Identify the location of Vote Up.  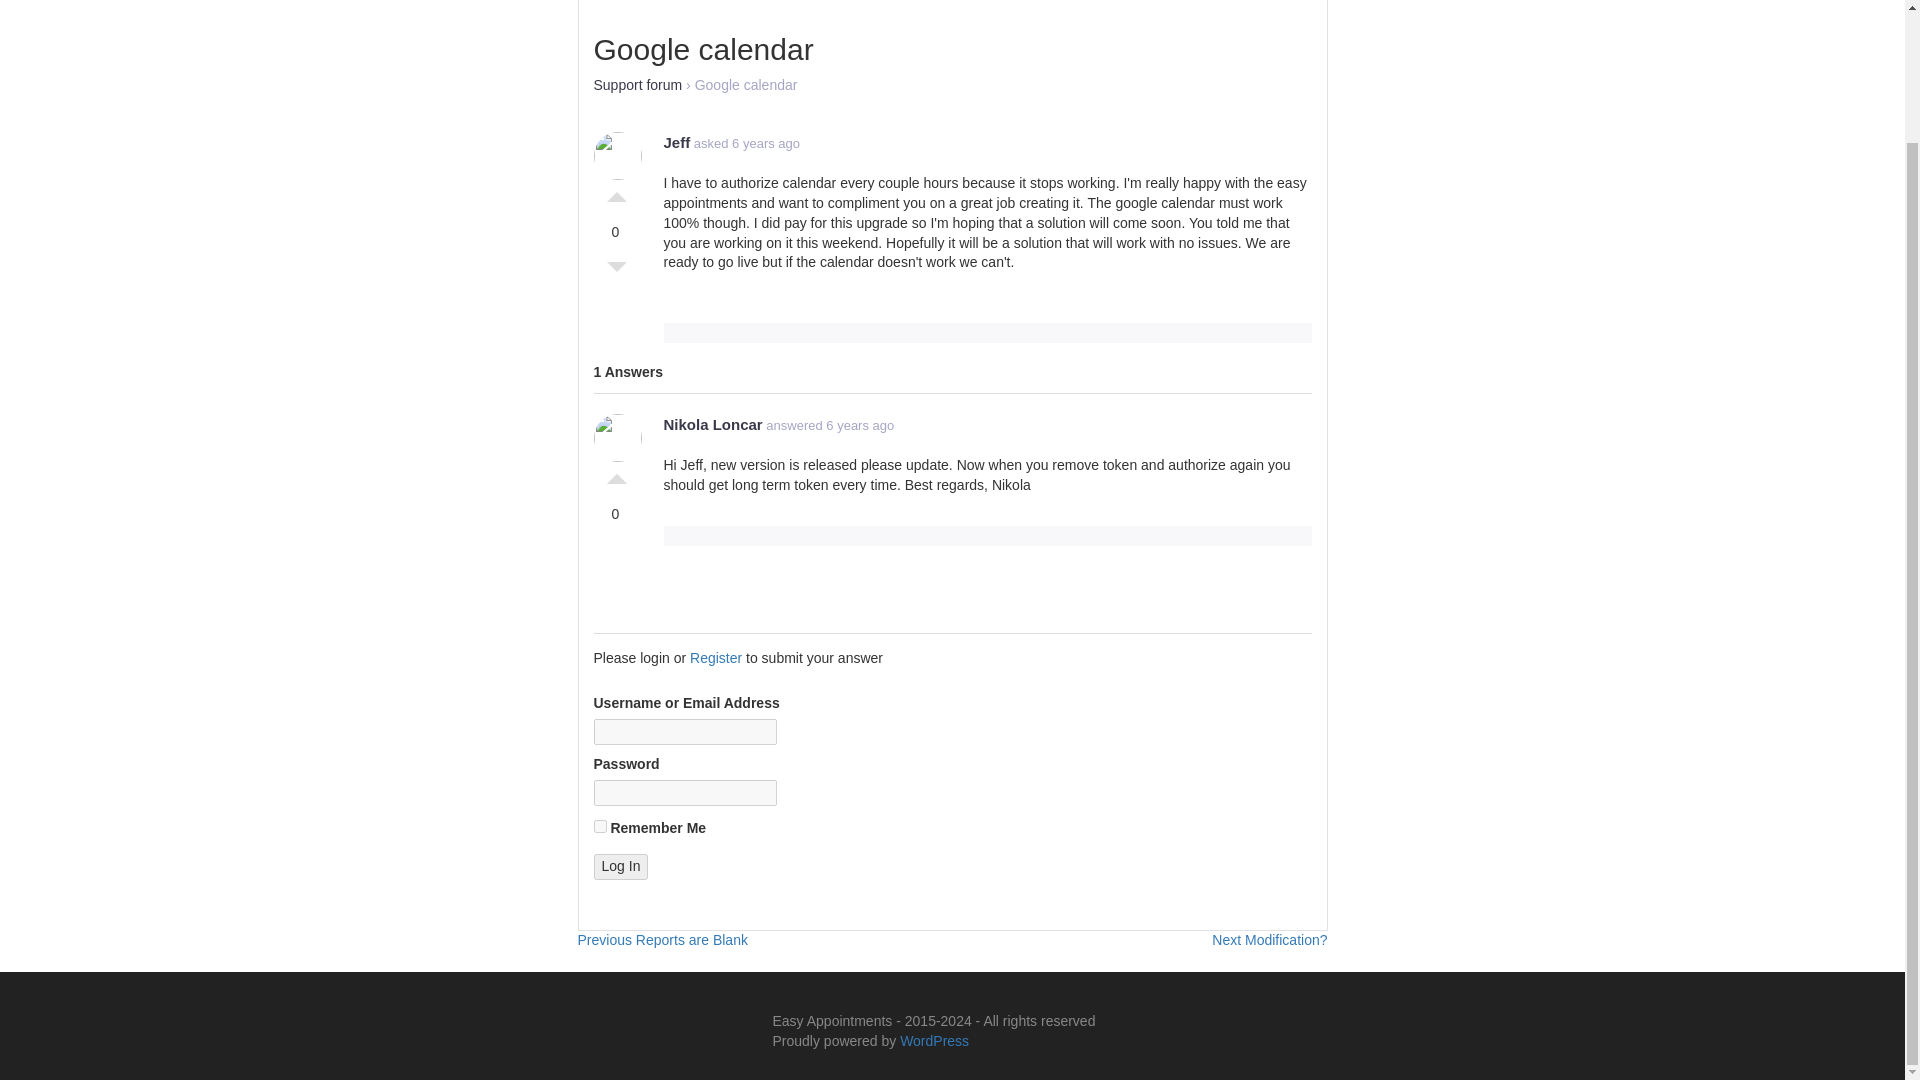
(713, 424).